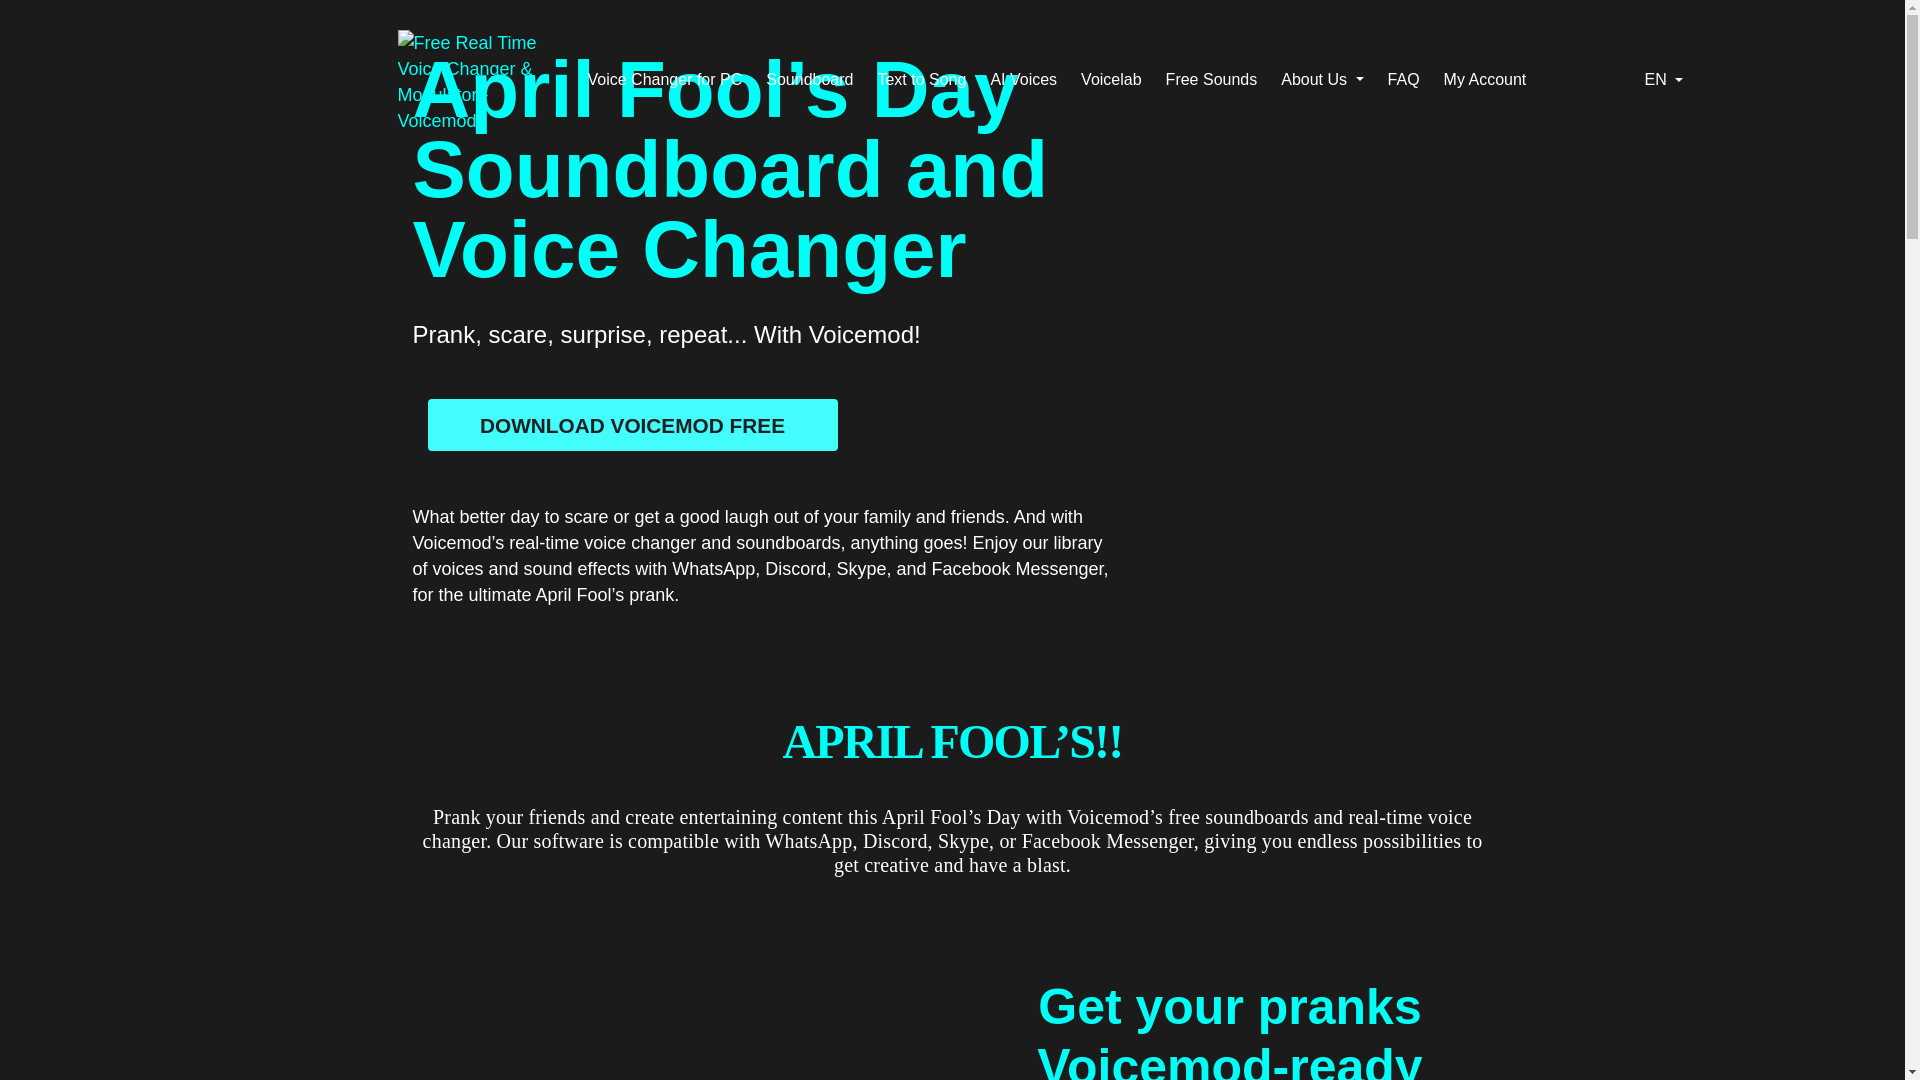  Describe the element at coordinates (1484, 79) in the screenshot. I see `My Account` at that location.